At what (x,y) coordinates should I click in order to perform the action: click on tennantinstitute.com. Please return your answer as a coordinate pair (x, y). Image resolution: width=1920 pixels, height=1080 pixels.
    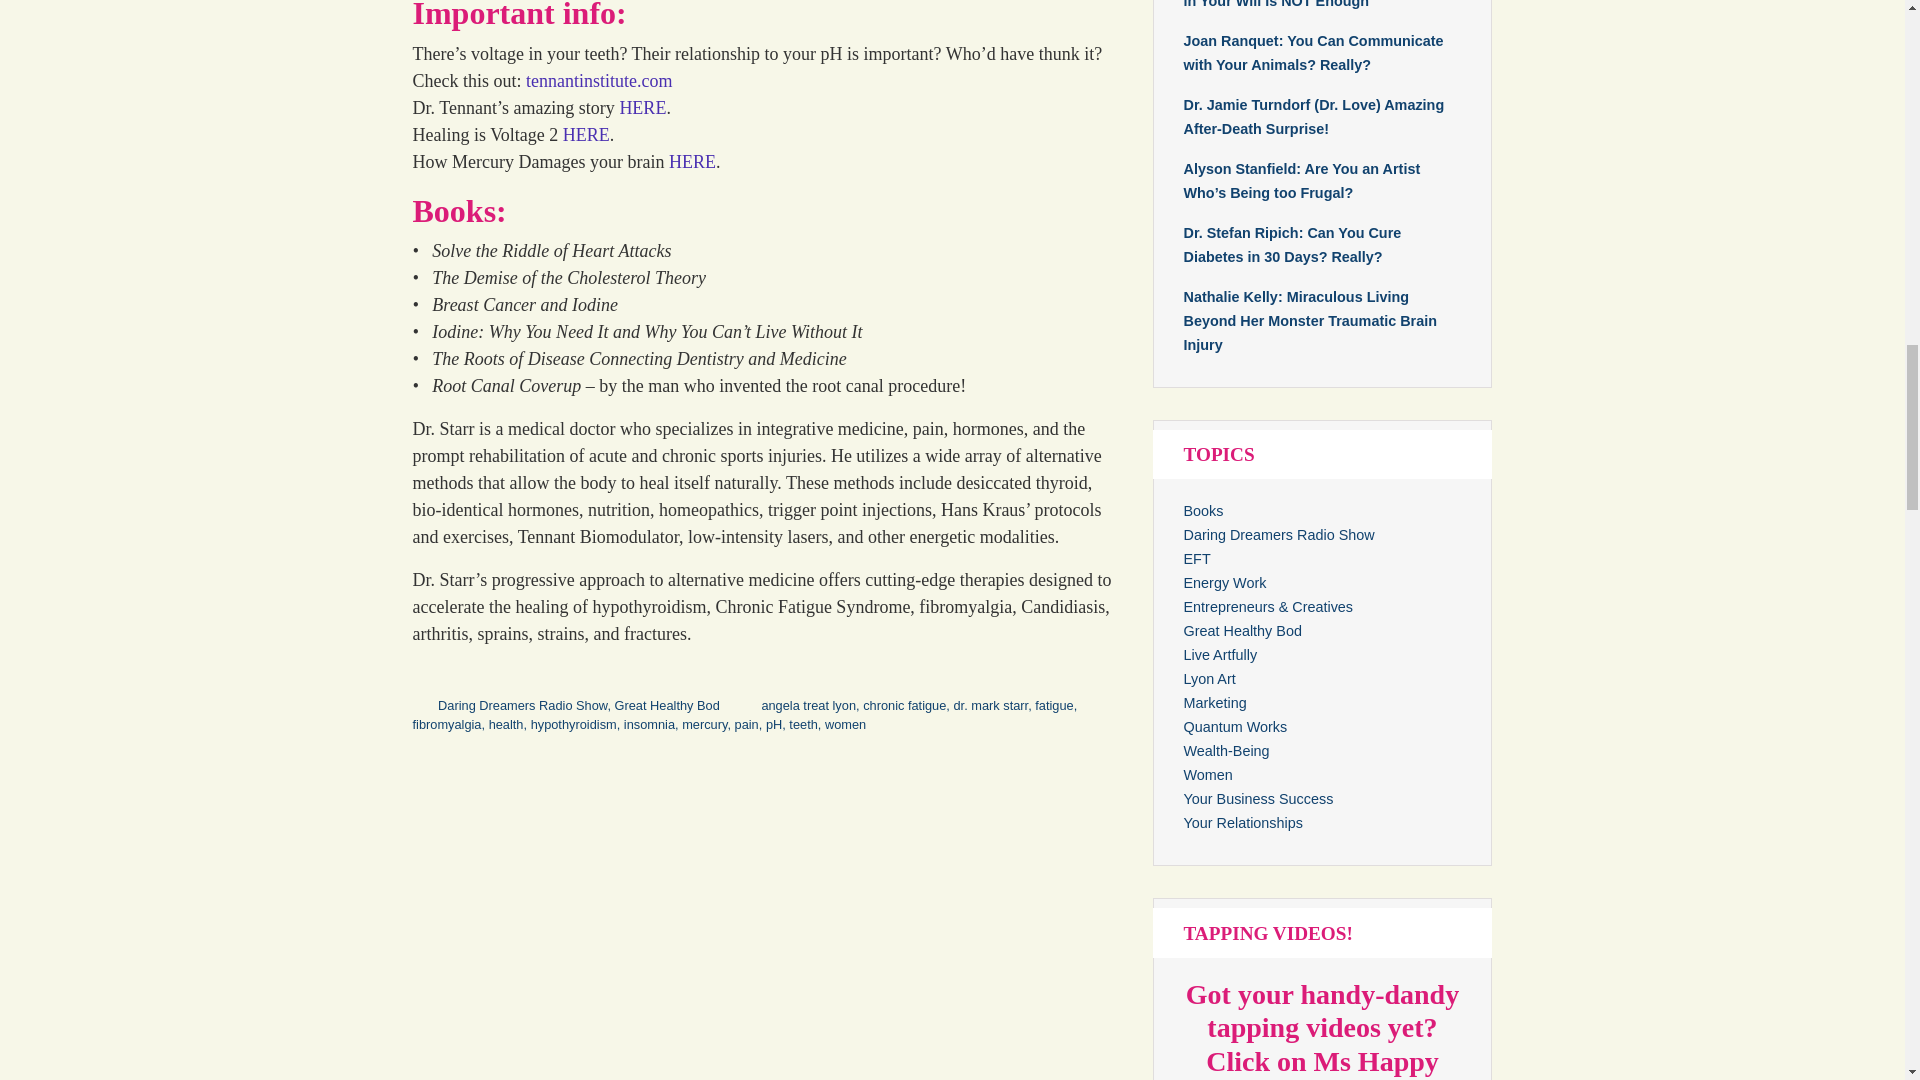
    Looking at the image, I should click on (599, 80).